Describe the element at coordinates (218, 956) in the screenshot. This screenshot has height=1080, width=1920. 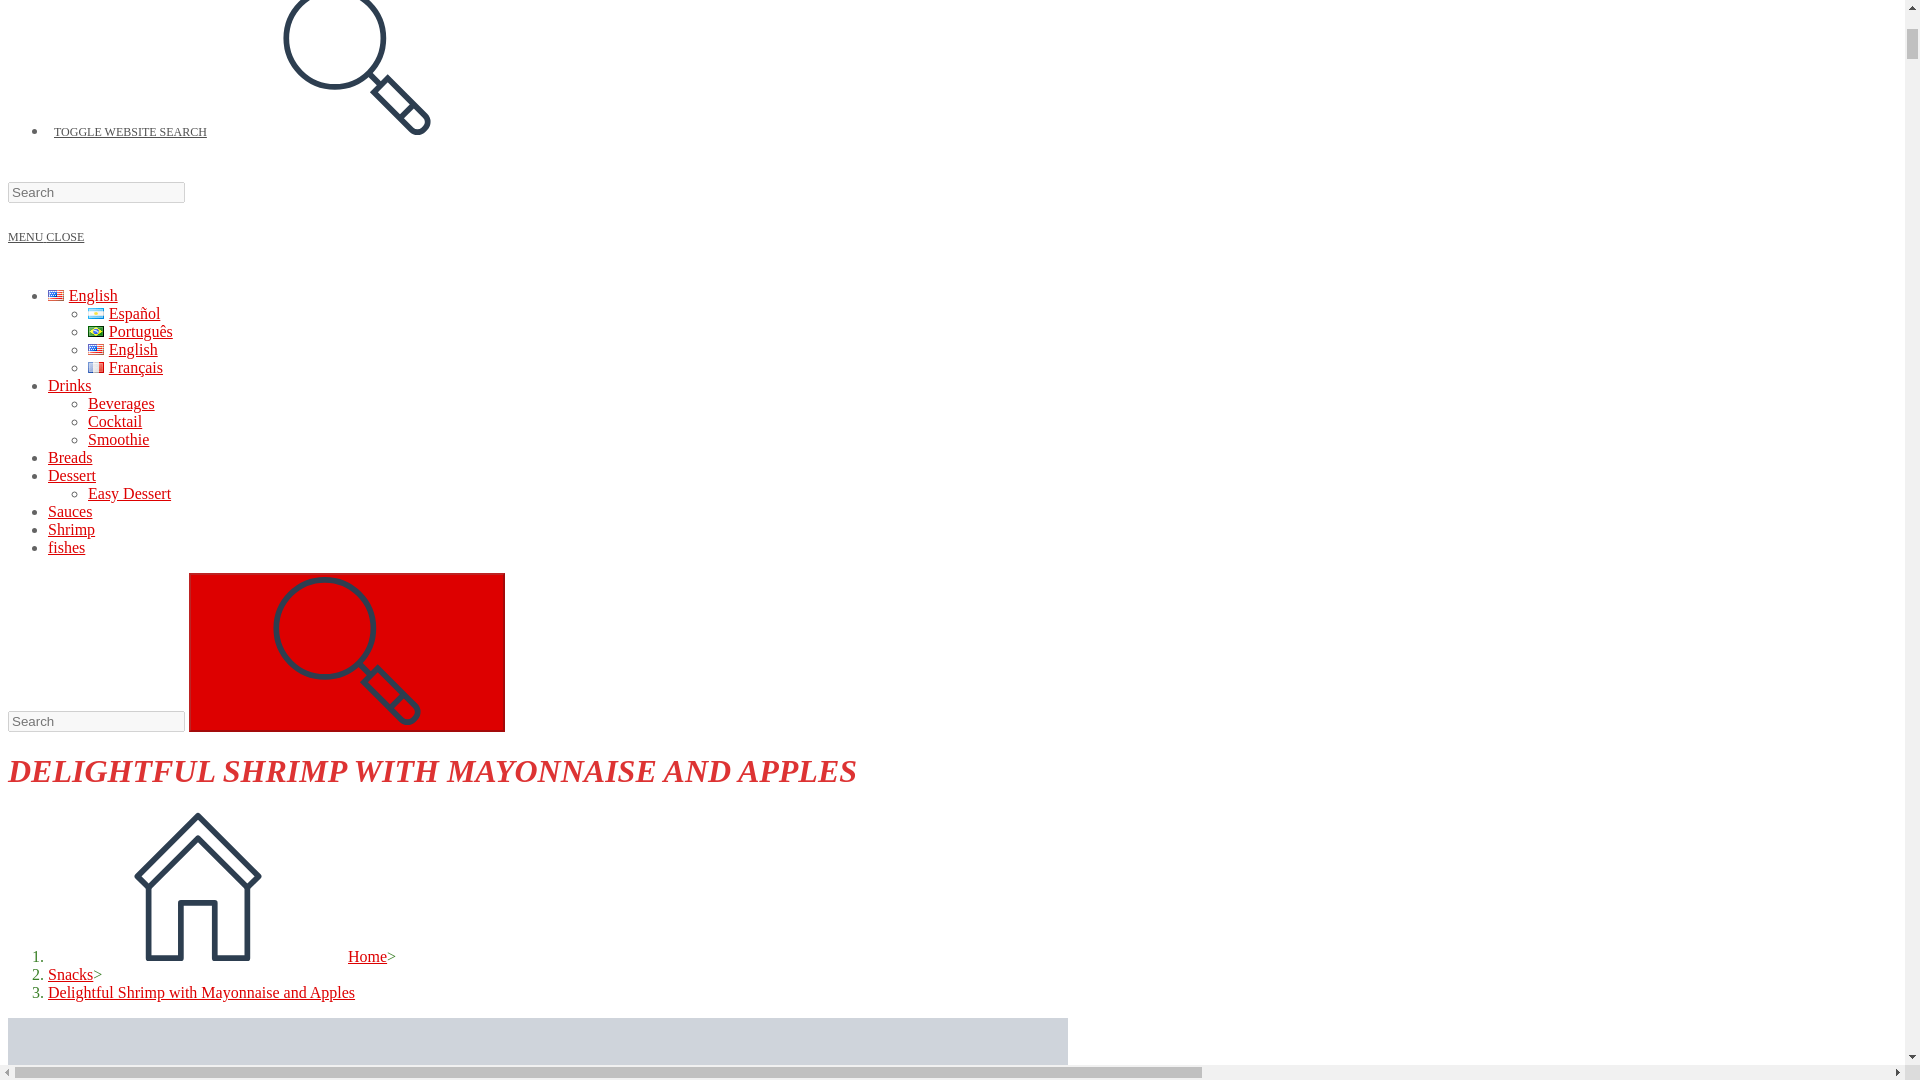
I see `Home` at that location.